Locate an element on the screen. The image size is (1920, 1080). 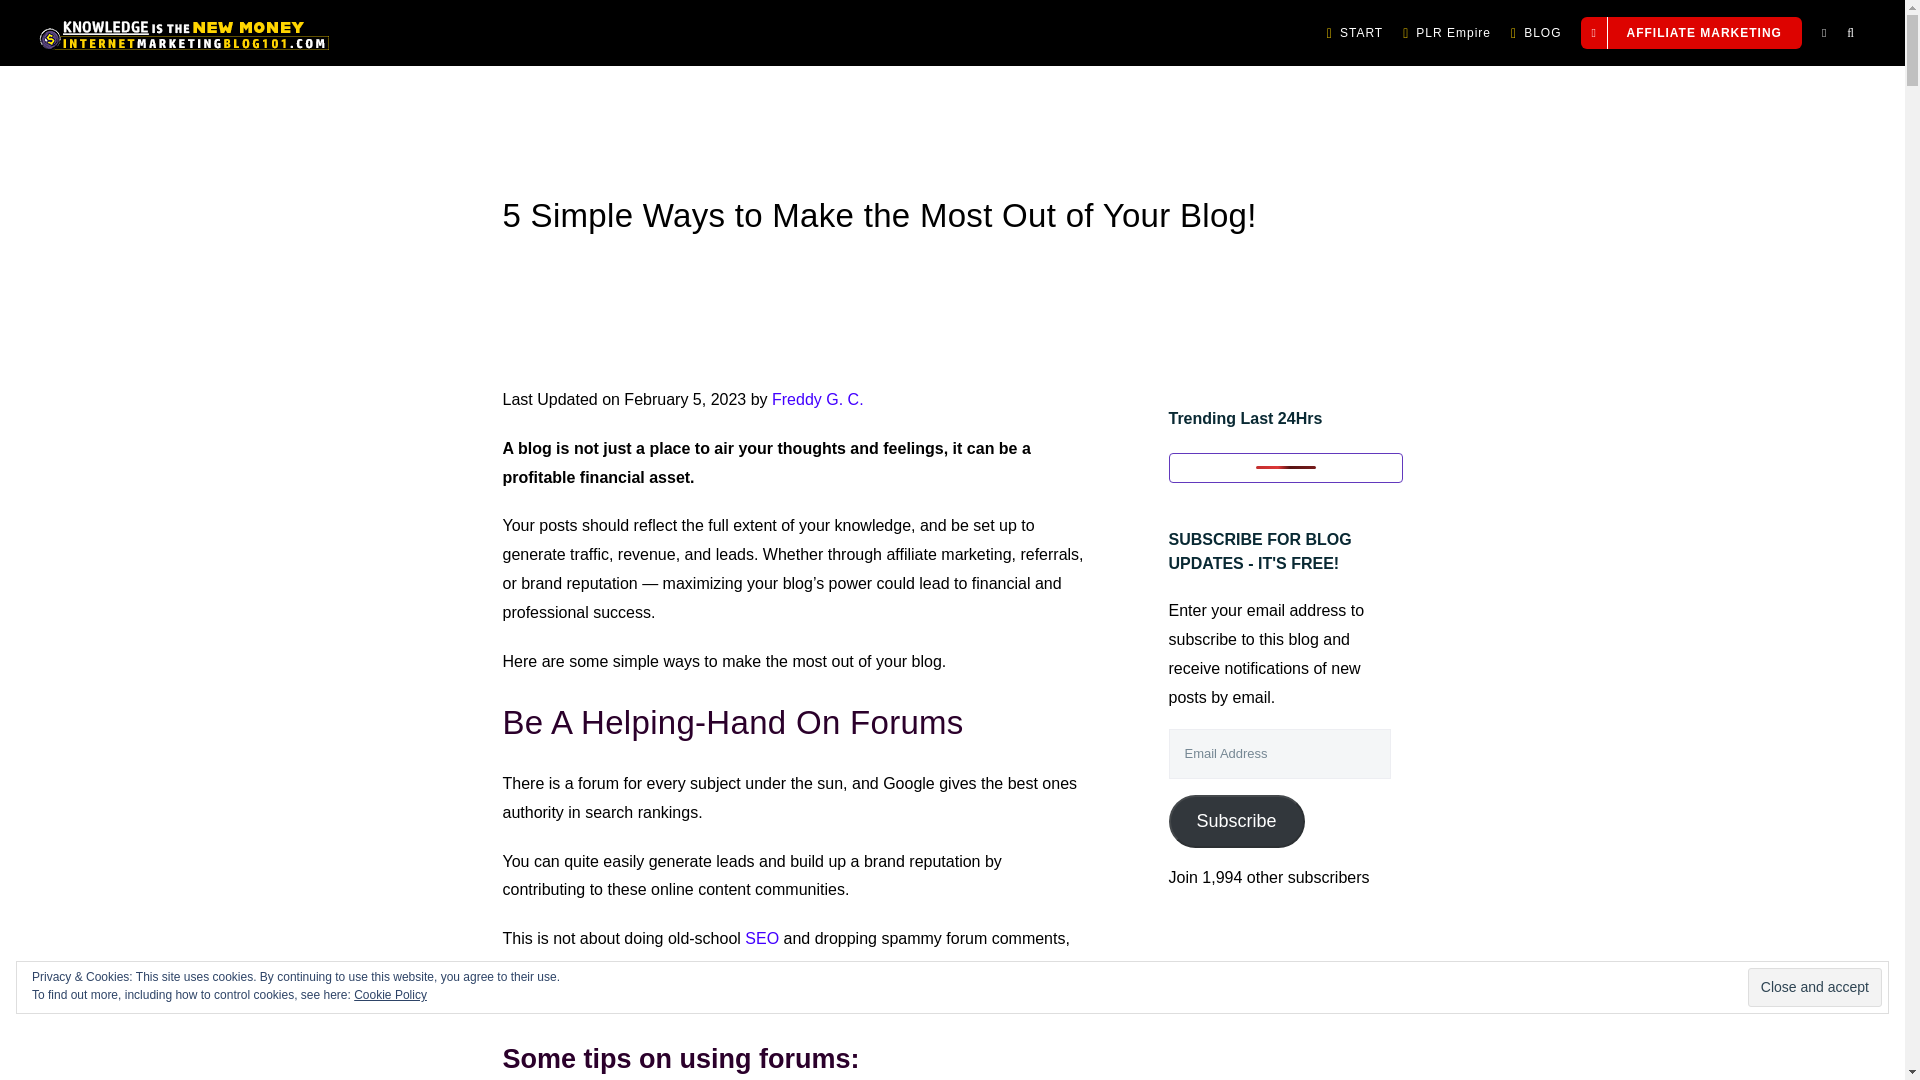
Freddy G. C. is located at coordinates (818, 399).